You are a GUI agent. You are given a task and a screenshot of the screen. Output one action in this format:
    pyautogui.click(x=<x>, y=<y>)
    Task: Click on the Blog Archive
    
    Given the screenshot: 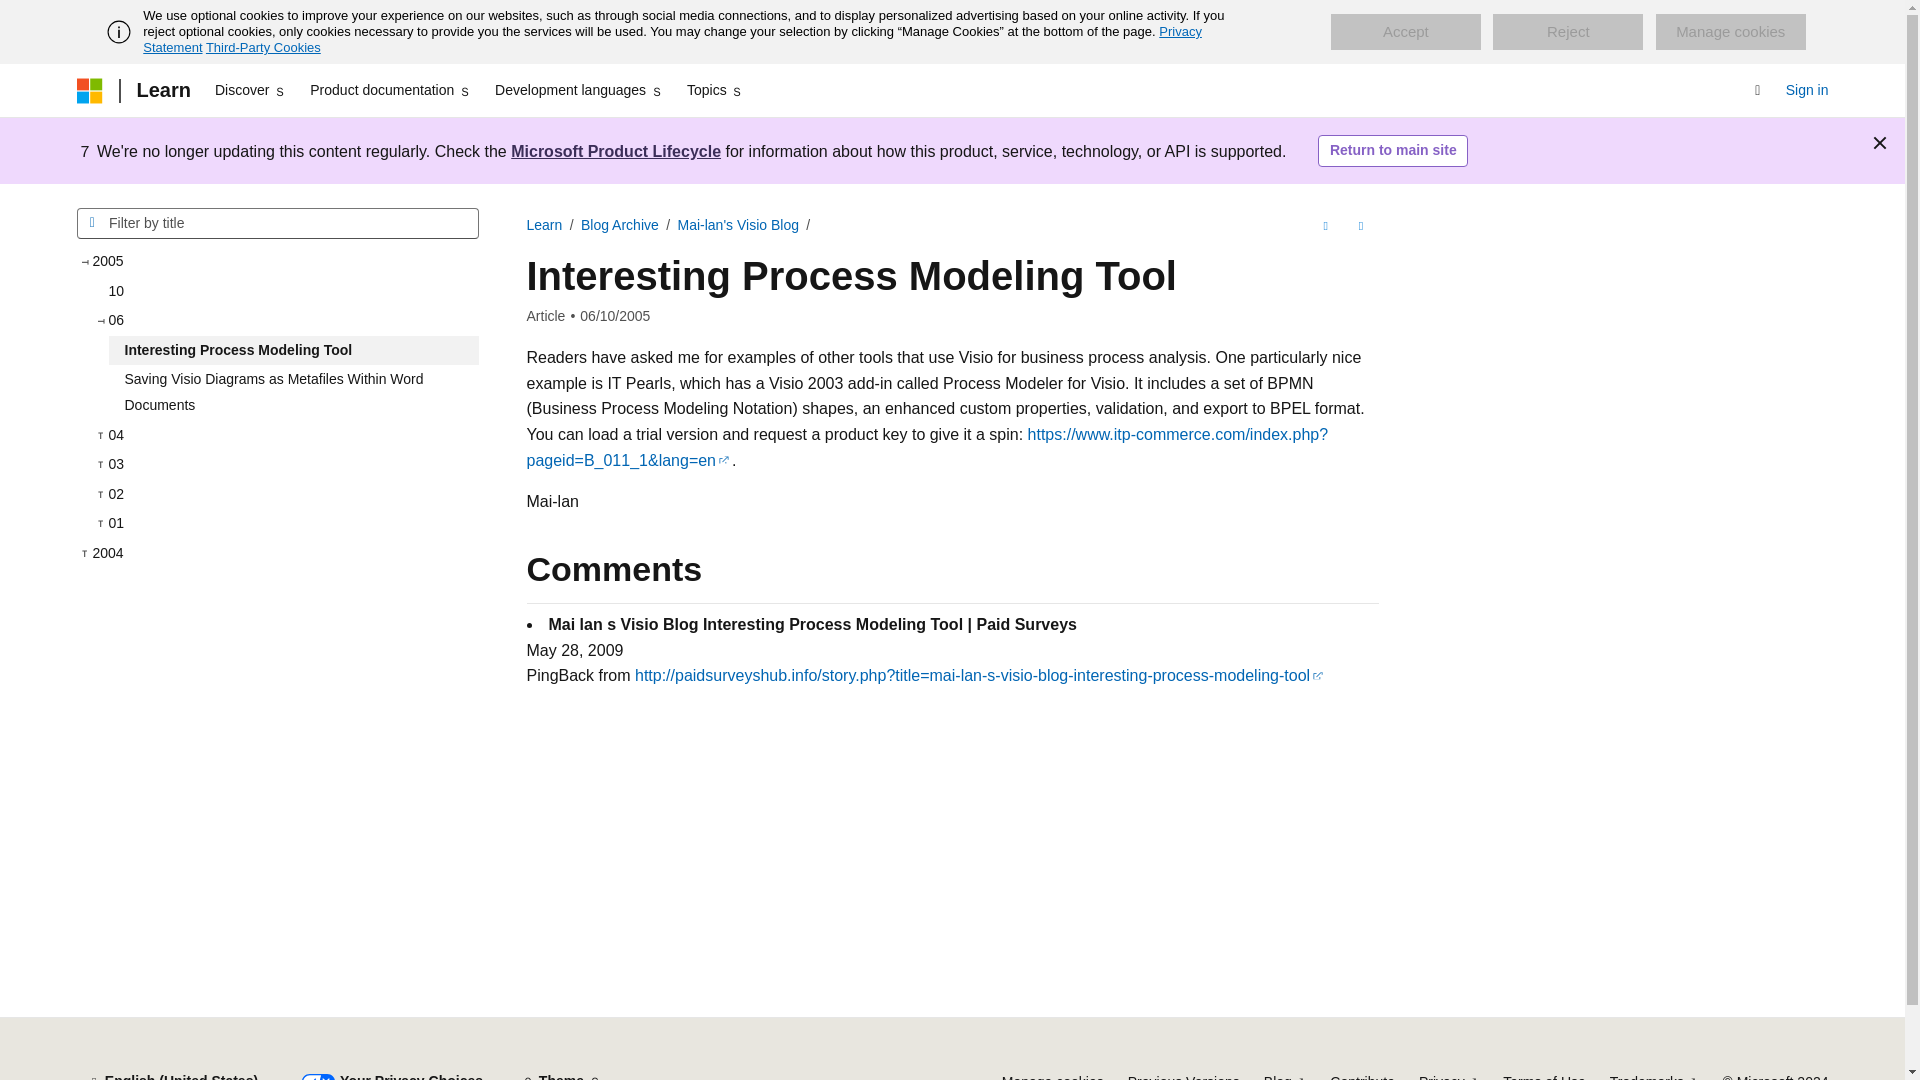 What is the action you would take?
    pyautogui.click(x=620, y=225)
    